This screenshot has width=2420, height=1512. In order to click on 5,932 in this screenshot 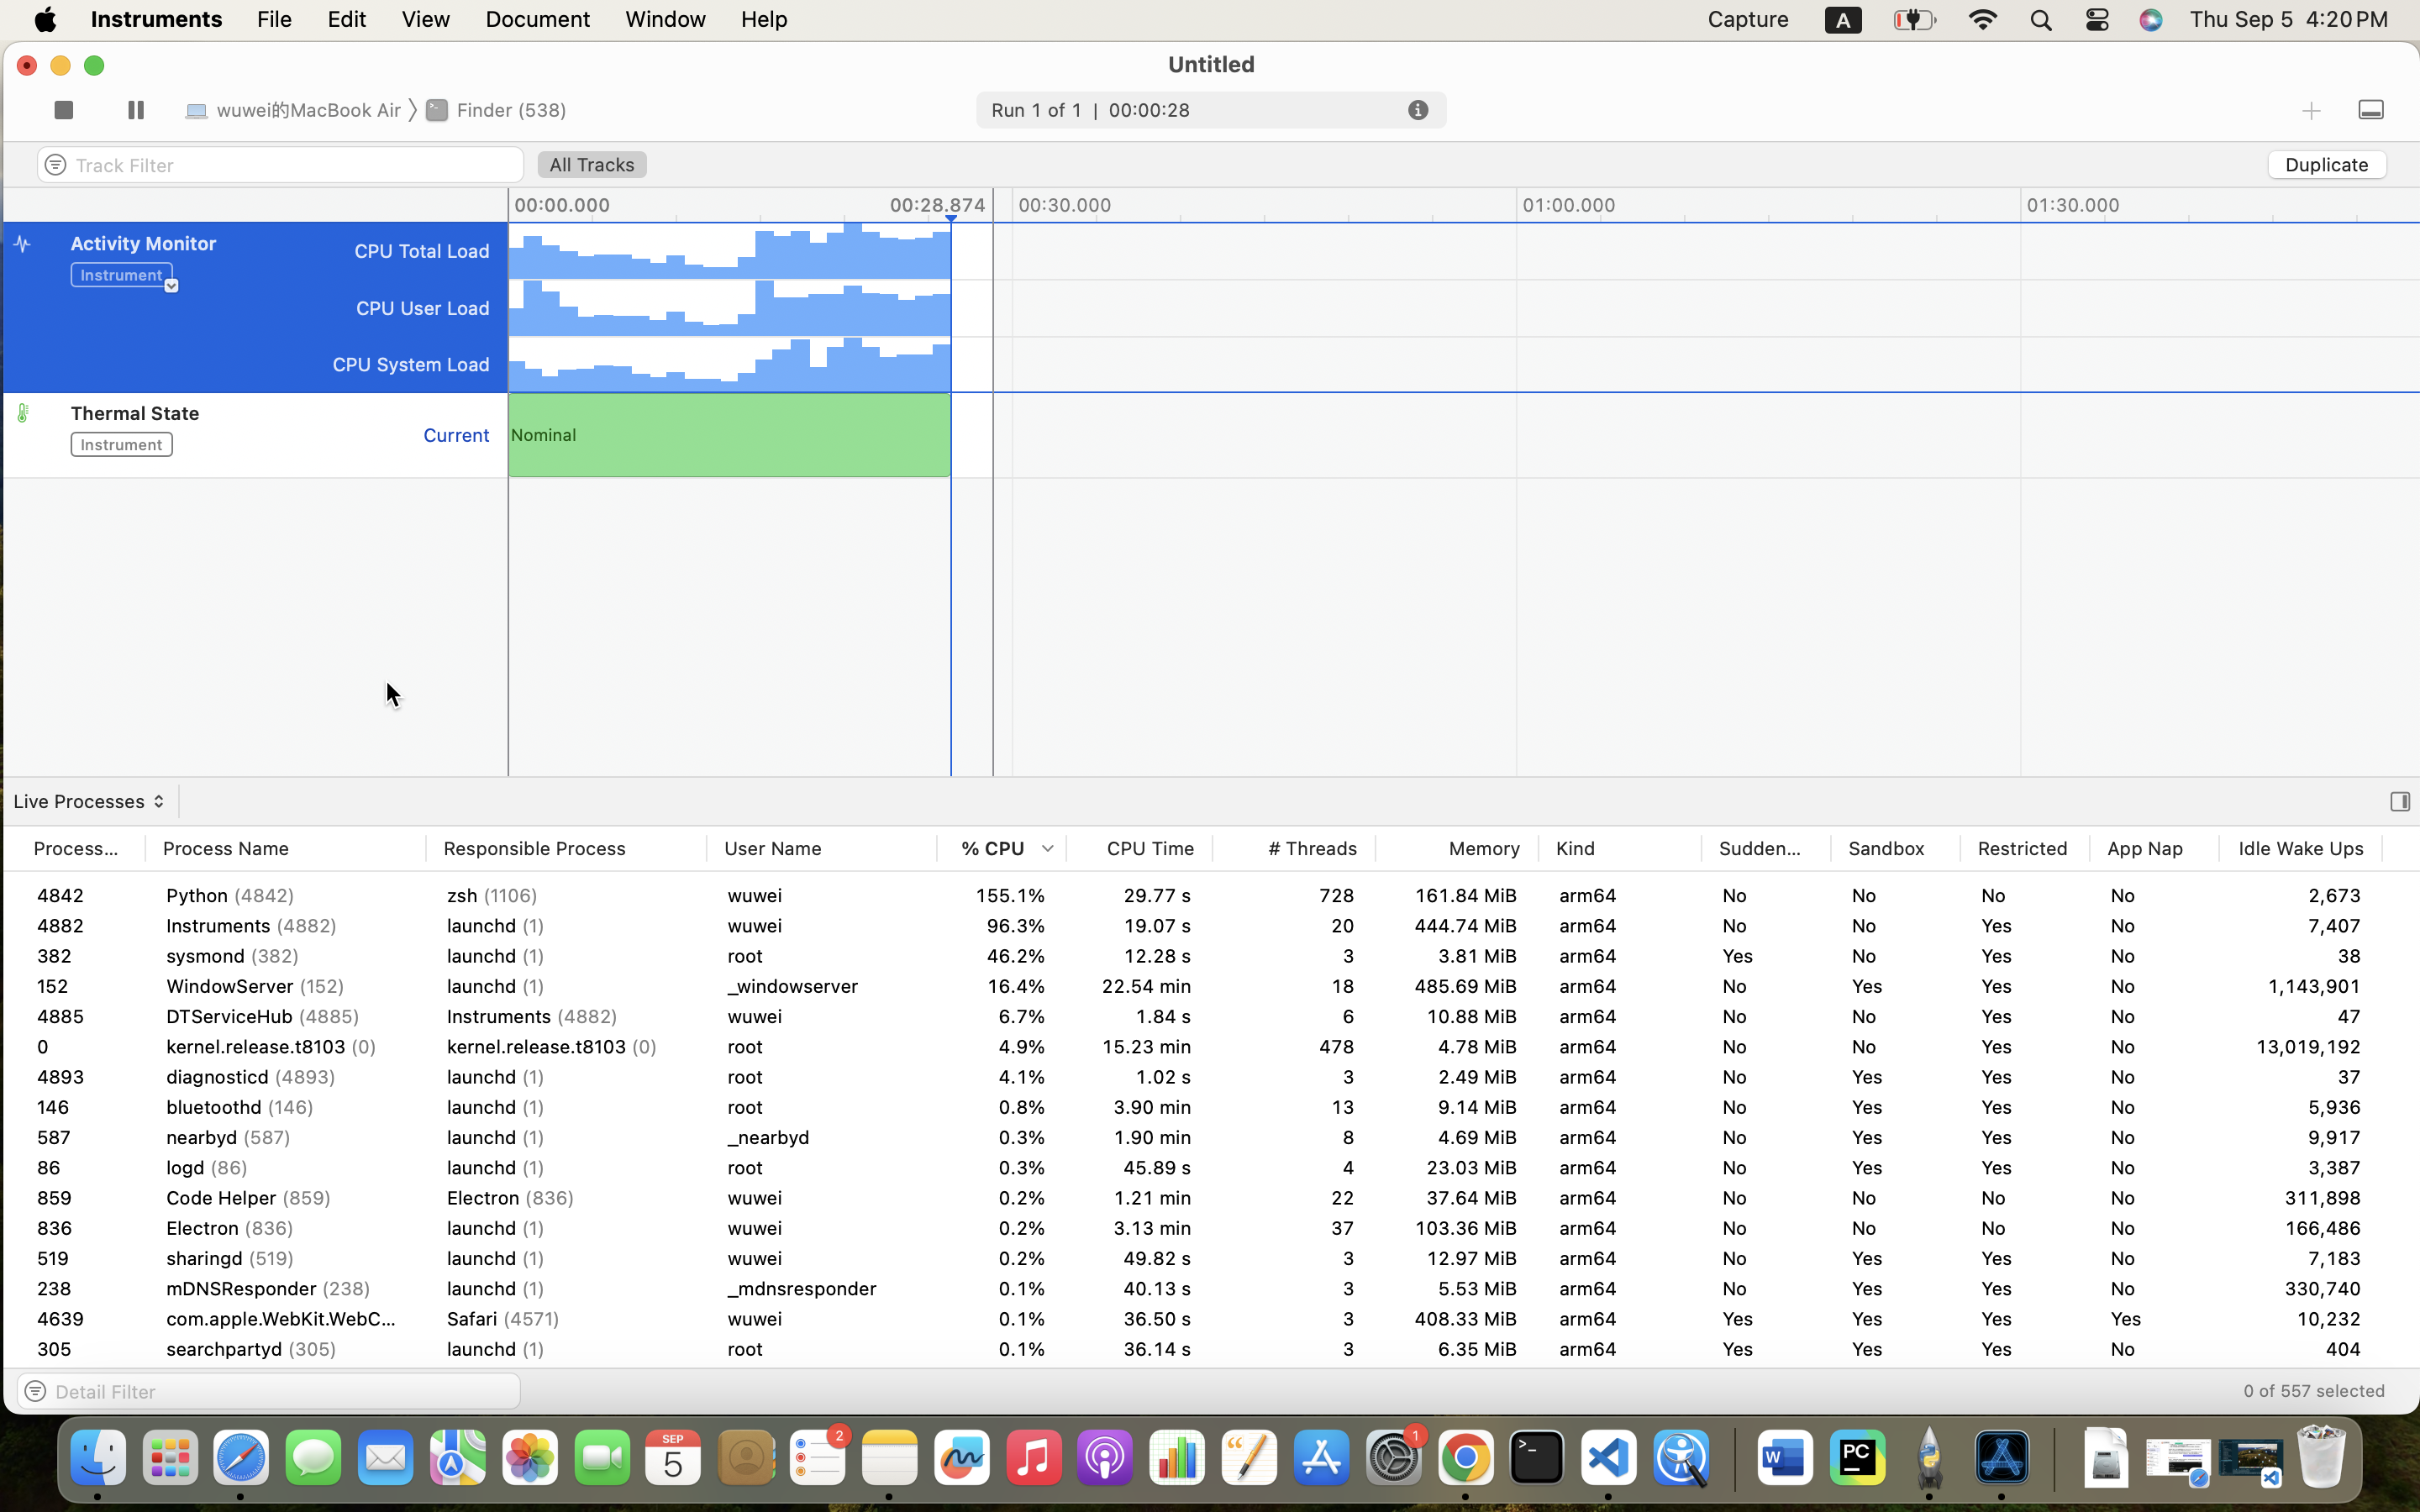, I will do `click(2301, 1107)`.